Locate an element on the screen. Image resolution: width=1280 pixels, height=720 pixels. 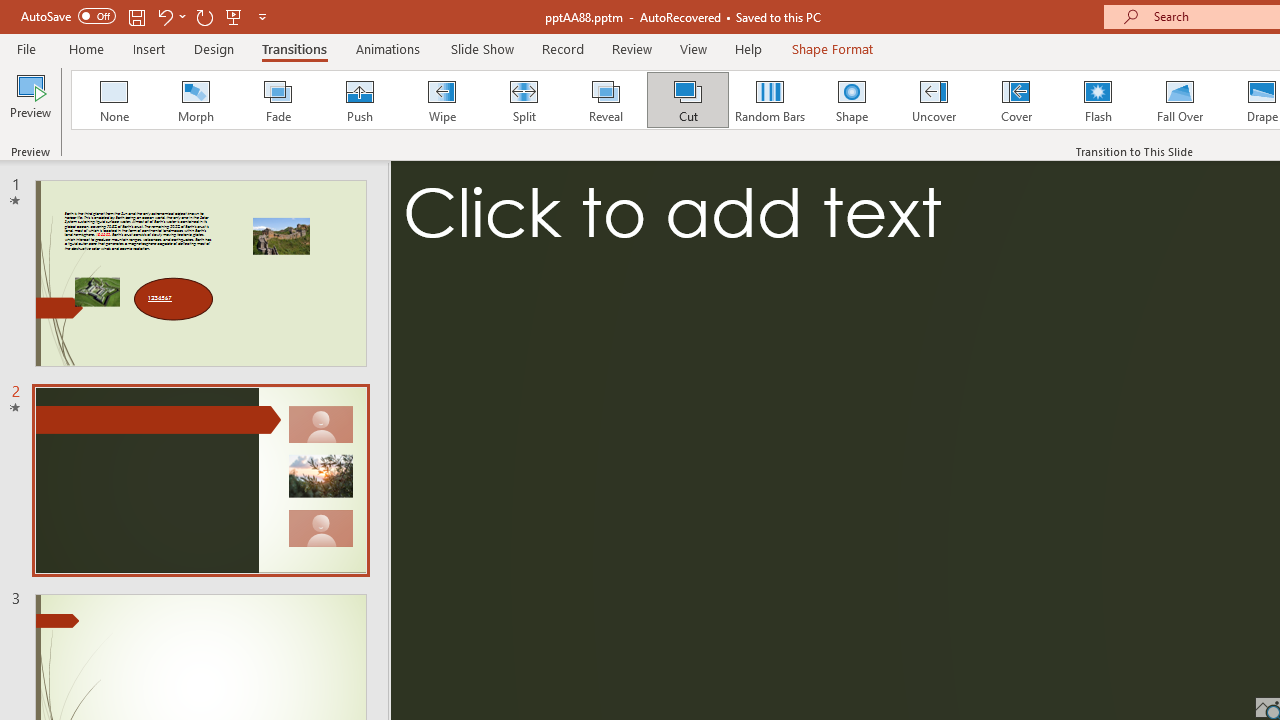
Uncover is located at coordinates (934, 100).